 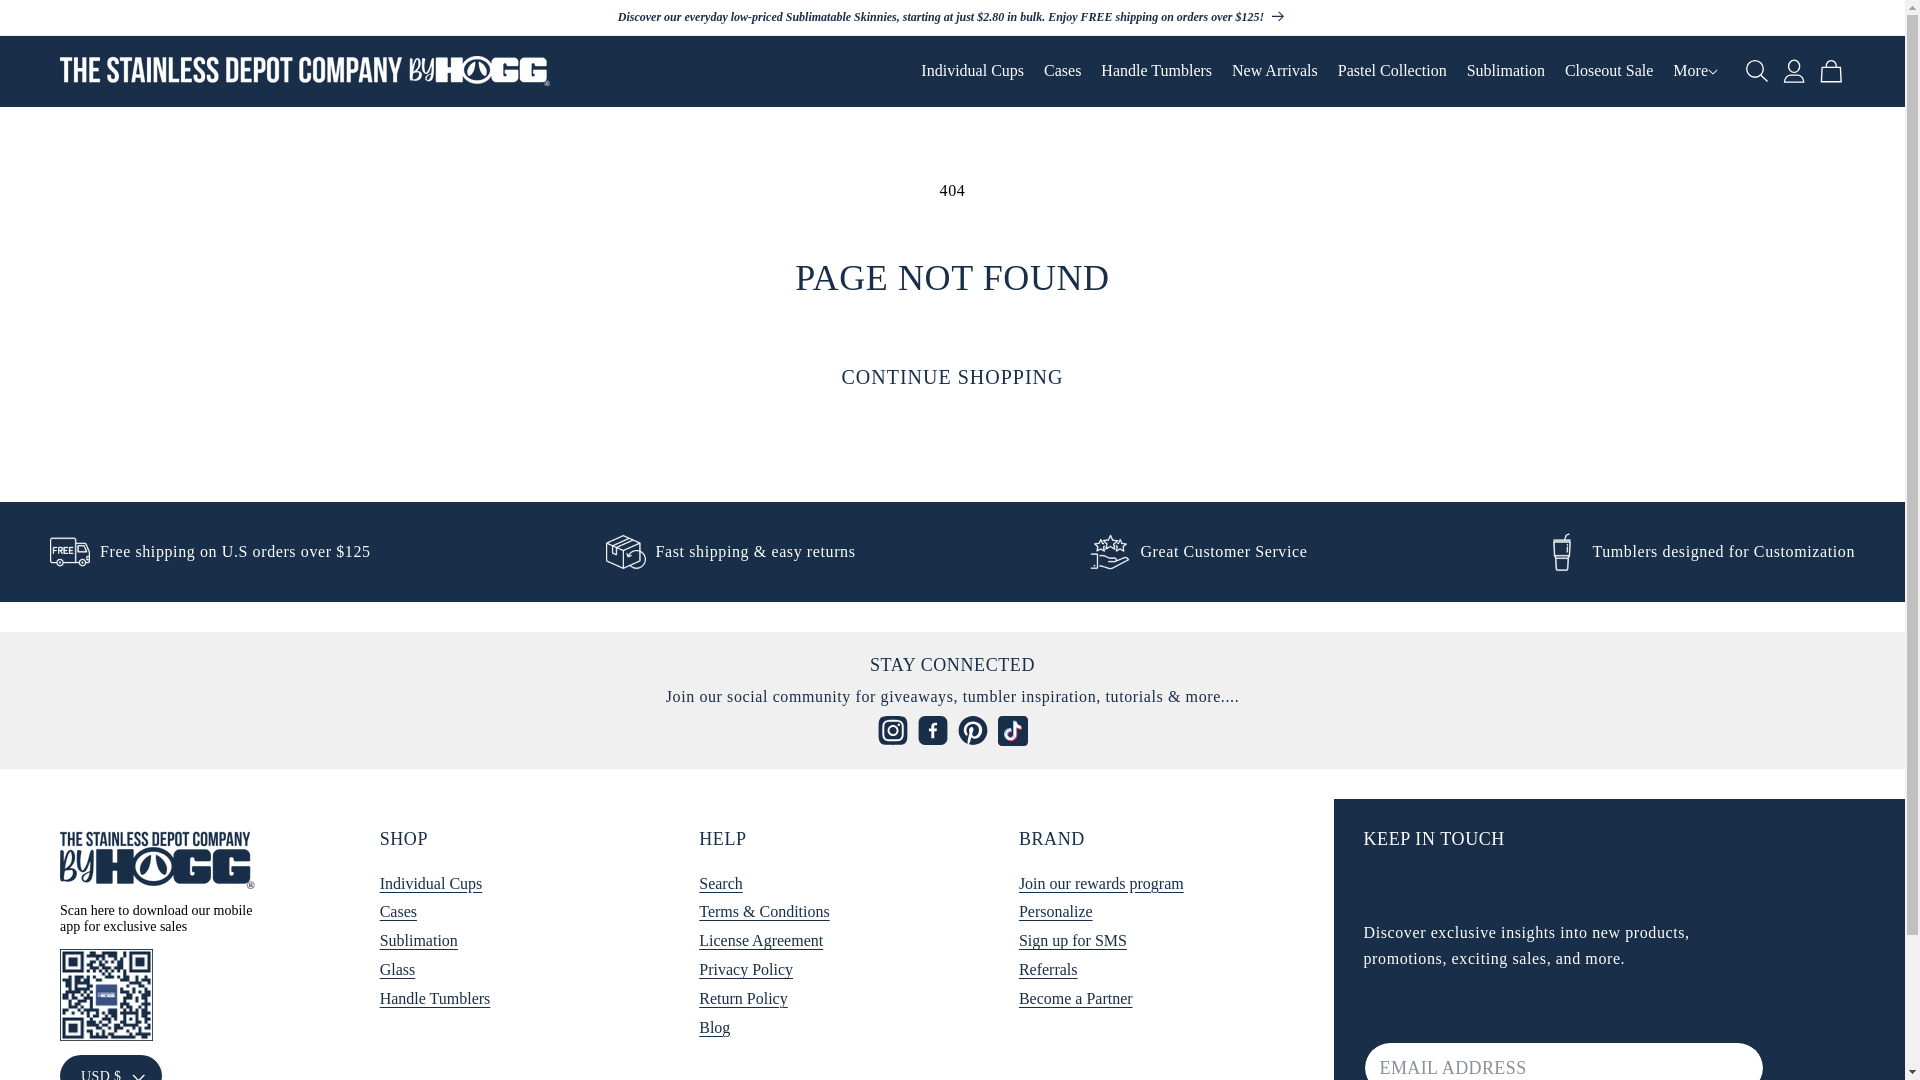 I want to click on Individual Cups, so click(x=972, y=70).